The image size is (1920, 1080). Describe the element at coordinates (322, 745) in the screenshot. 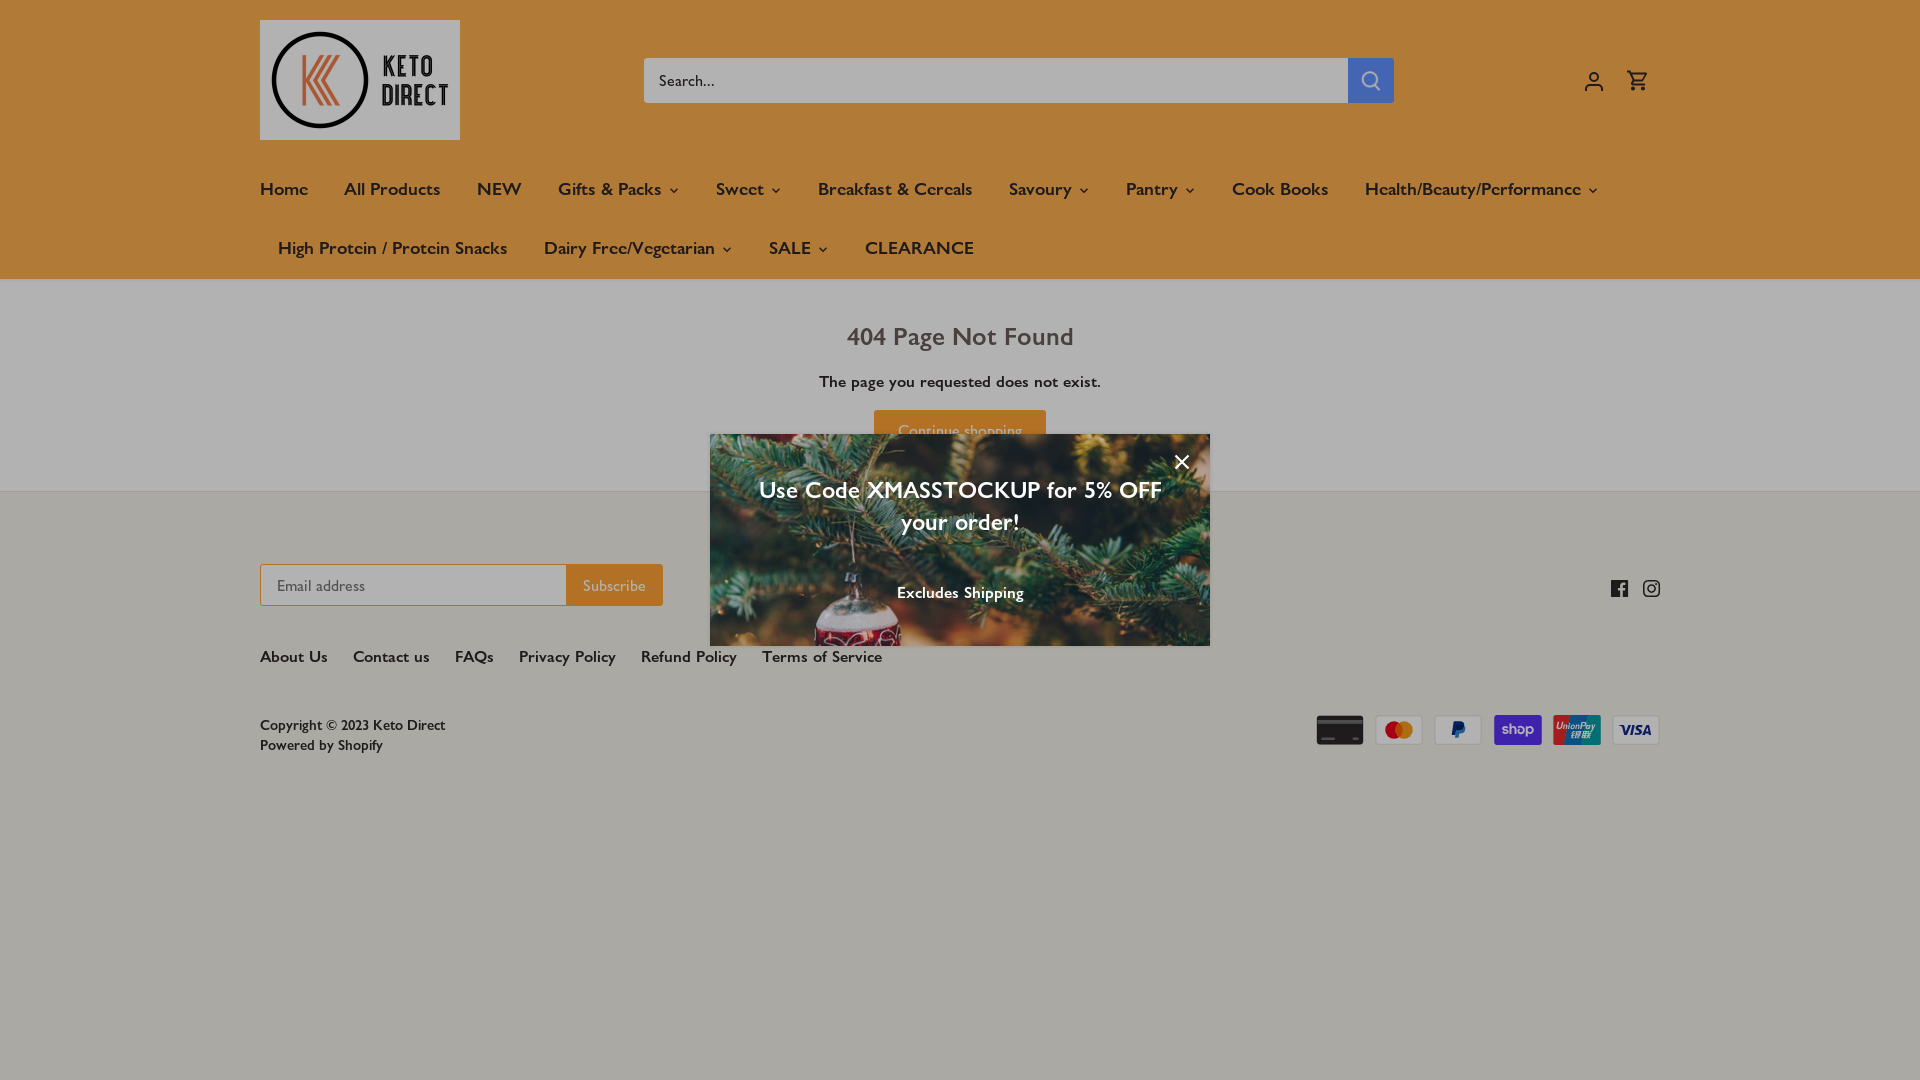

I see `Powered by Shopify` at that location.